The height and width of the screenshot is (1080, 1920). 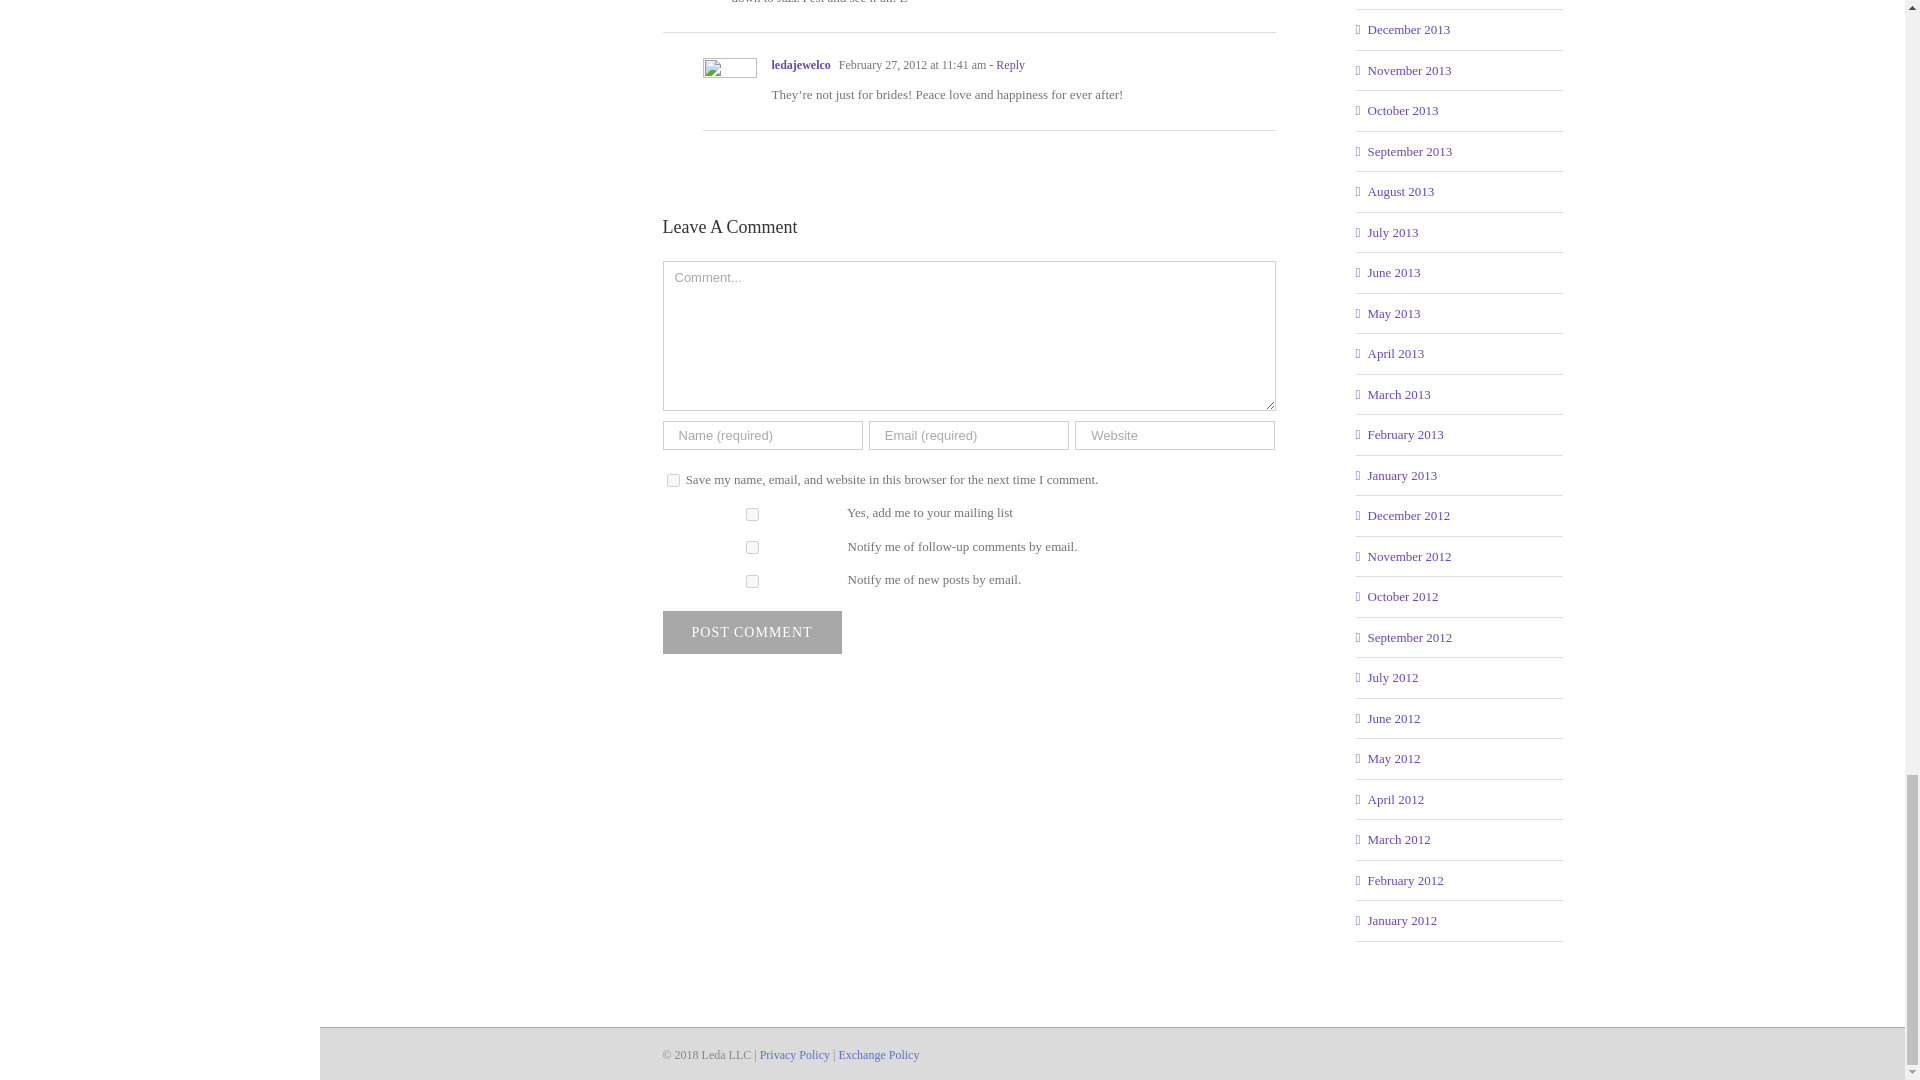 What do you see at coordinates (752, 580) in the screenshot?
I see `subscribe` at bounding box center [752, 580].